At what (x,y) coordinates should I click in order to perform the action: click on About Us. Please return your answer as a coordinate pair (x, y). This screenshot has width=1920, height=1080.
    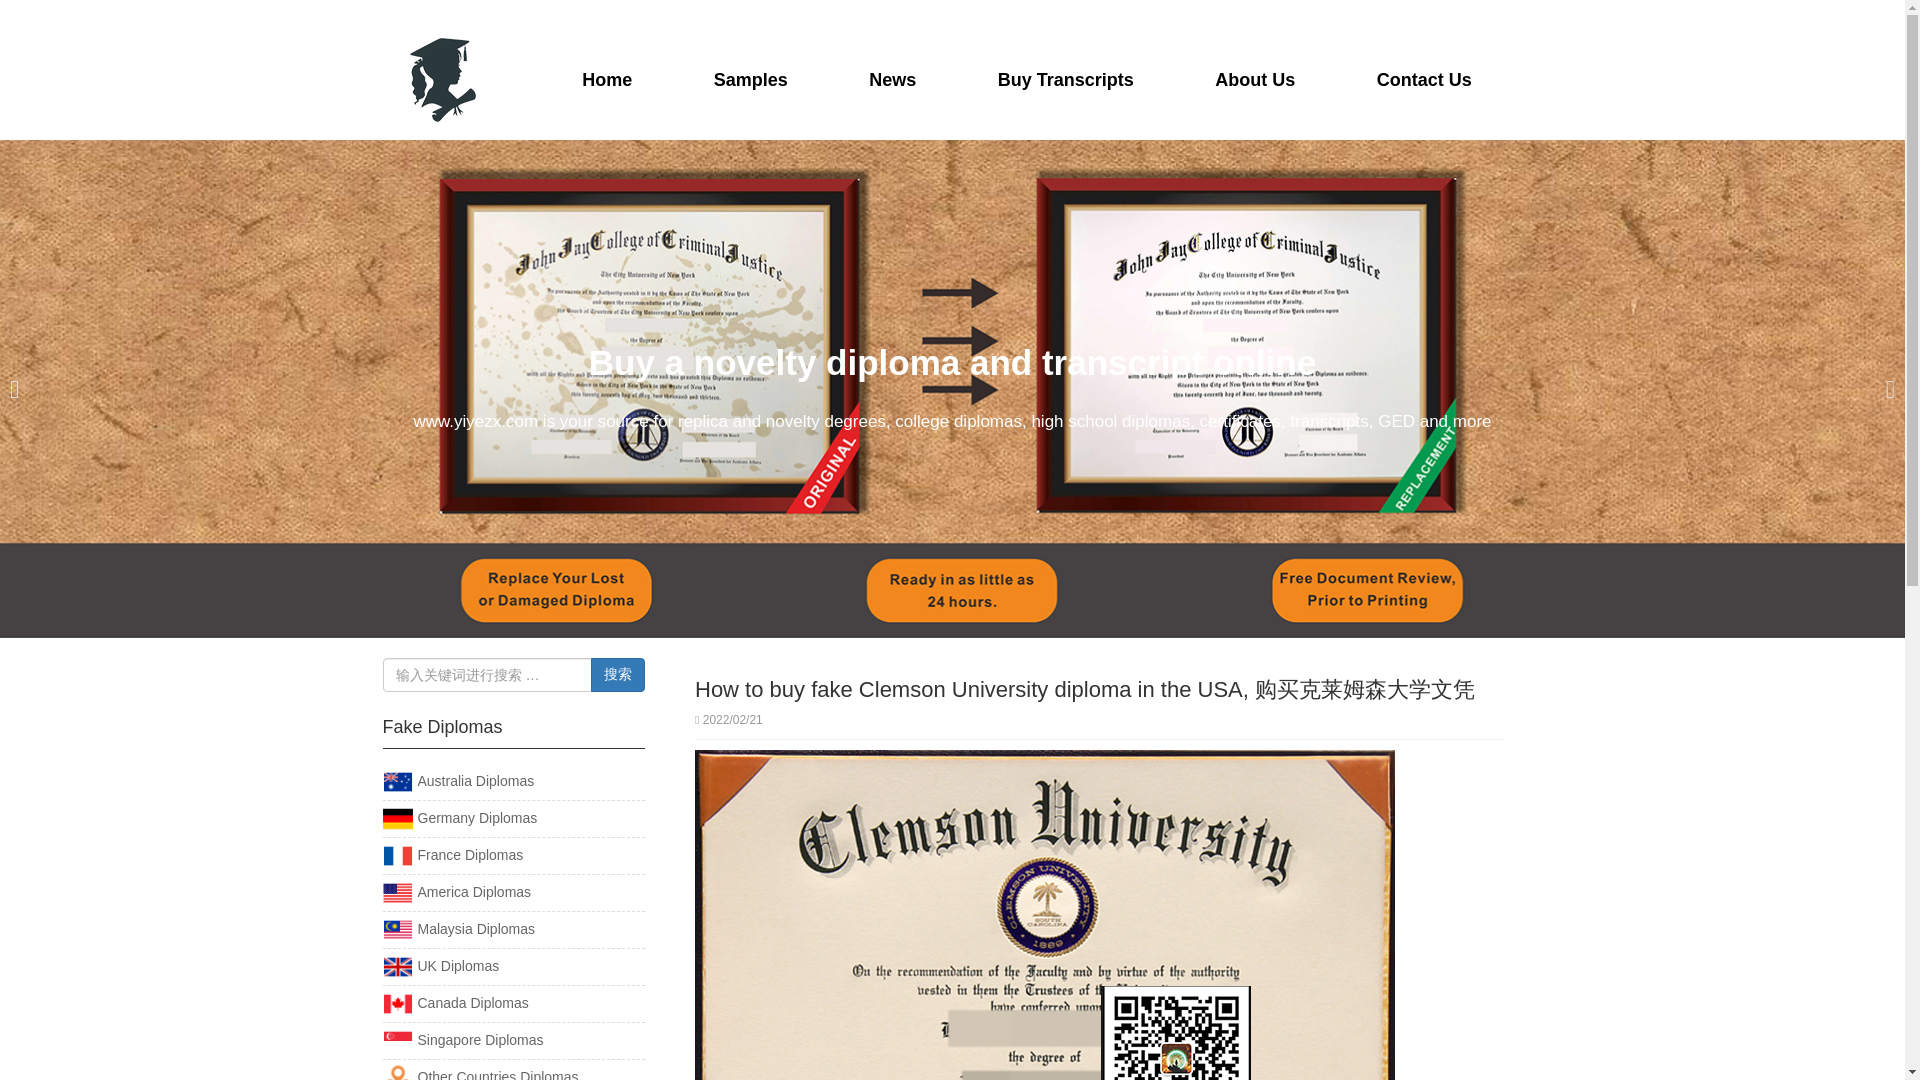
    Looking at the image, I should click on (1254, 80).